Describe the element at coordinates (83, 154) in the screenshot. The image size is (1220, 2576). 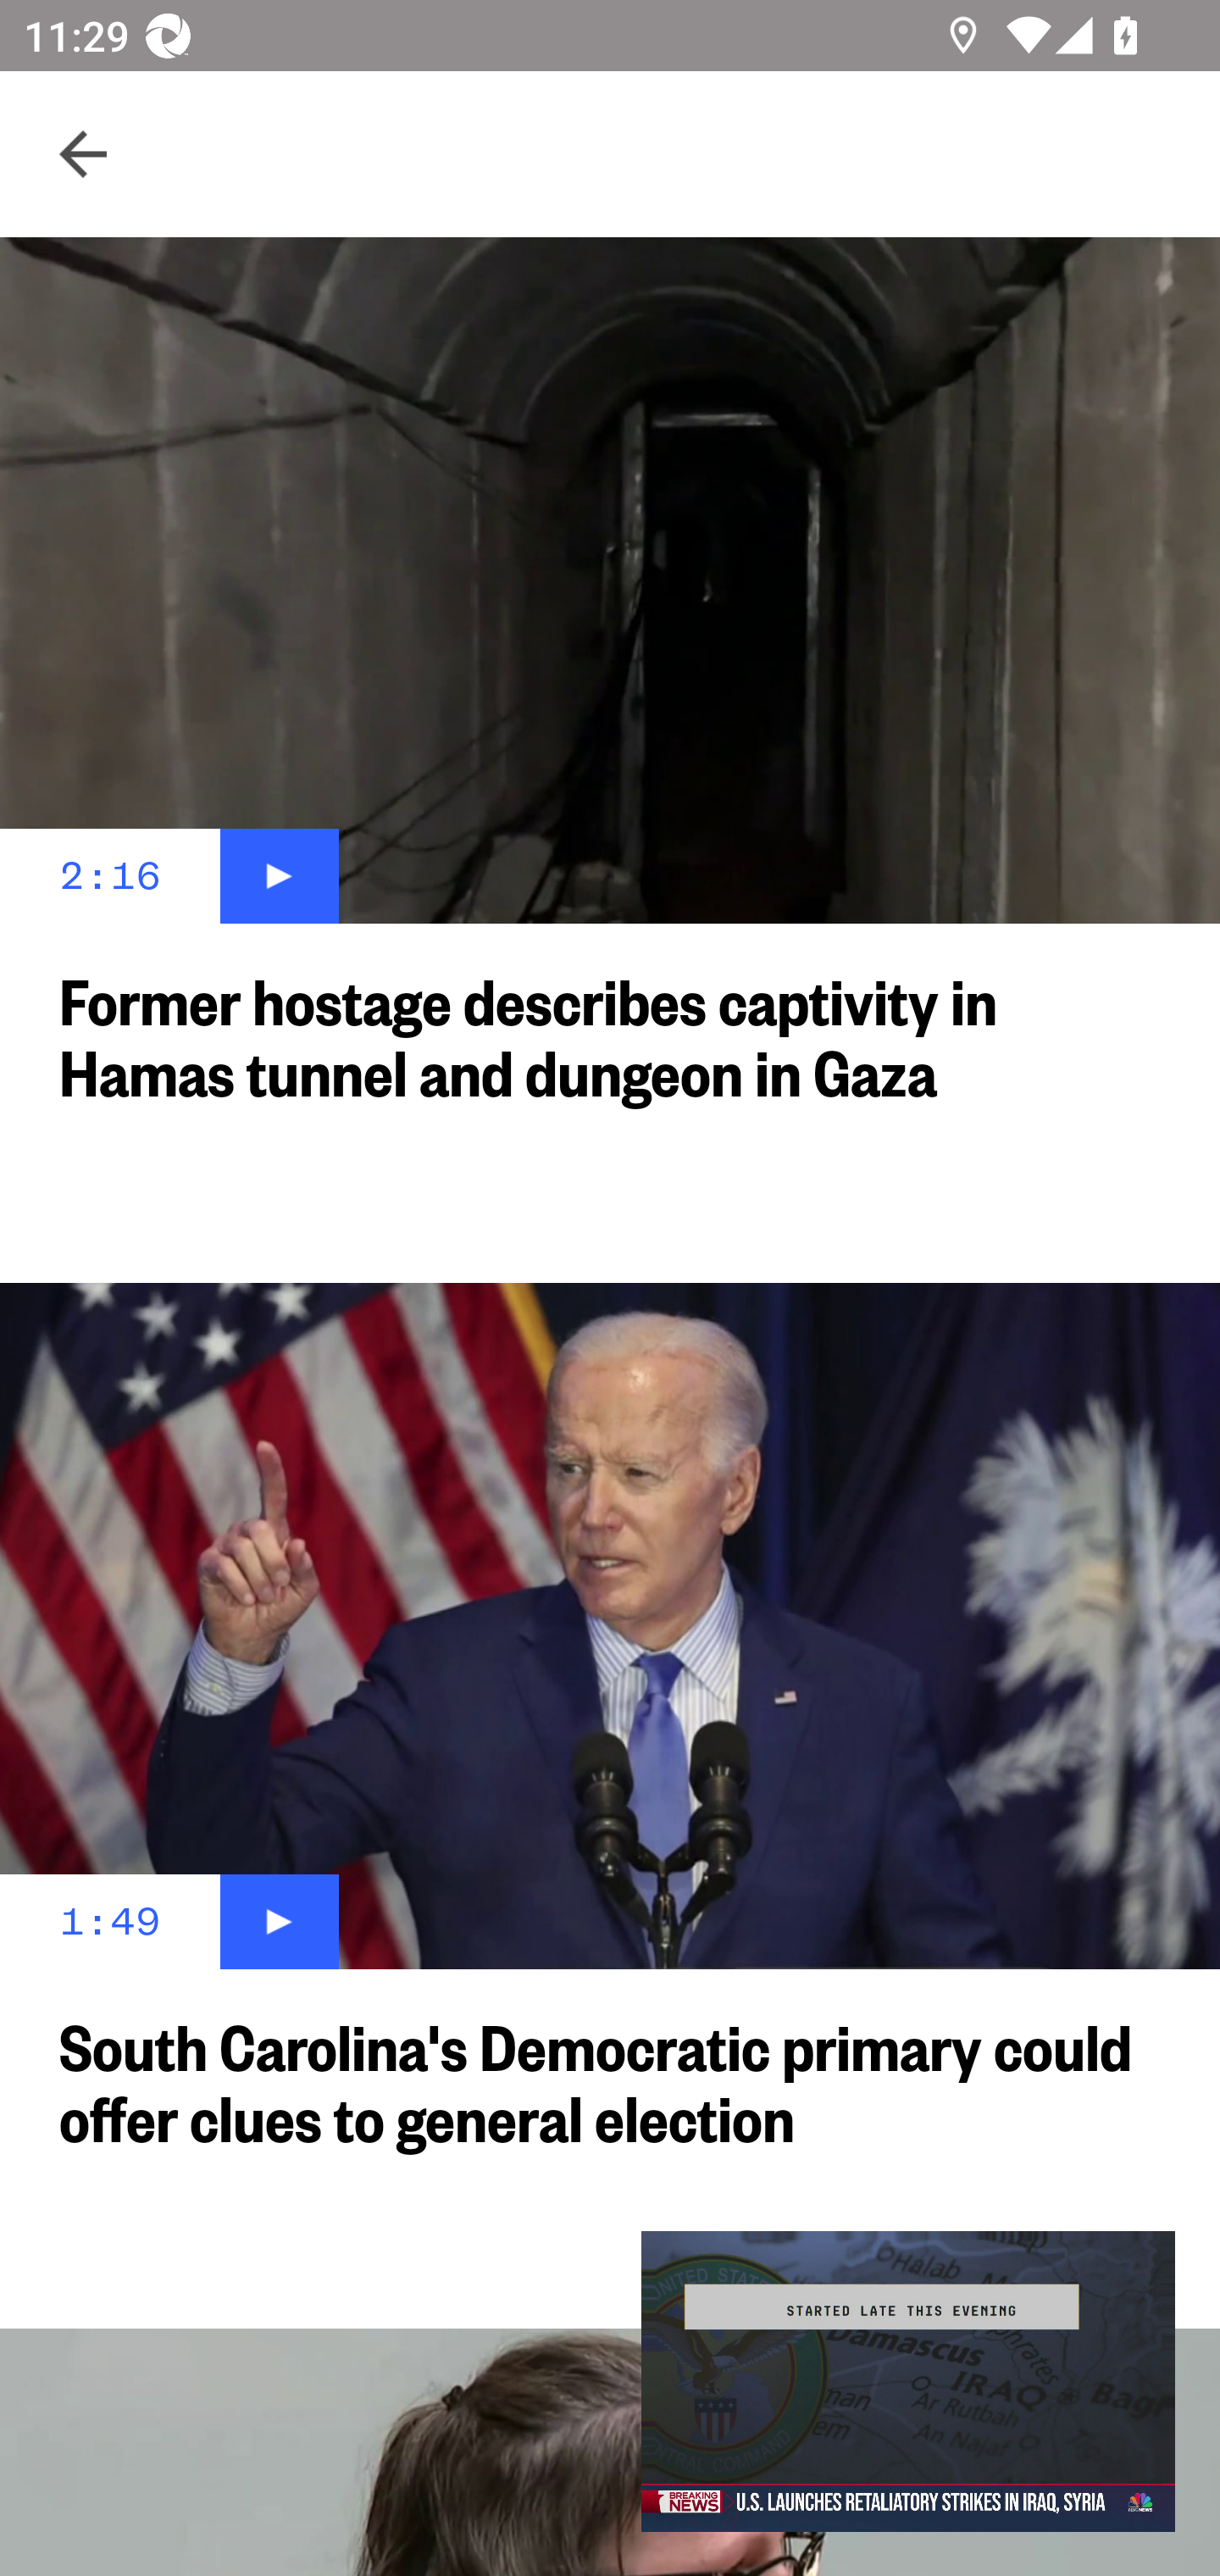
I see `Navigate up` at that location.